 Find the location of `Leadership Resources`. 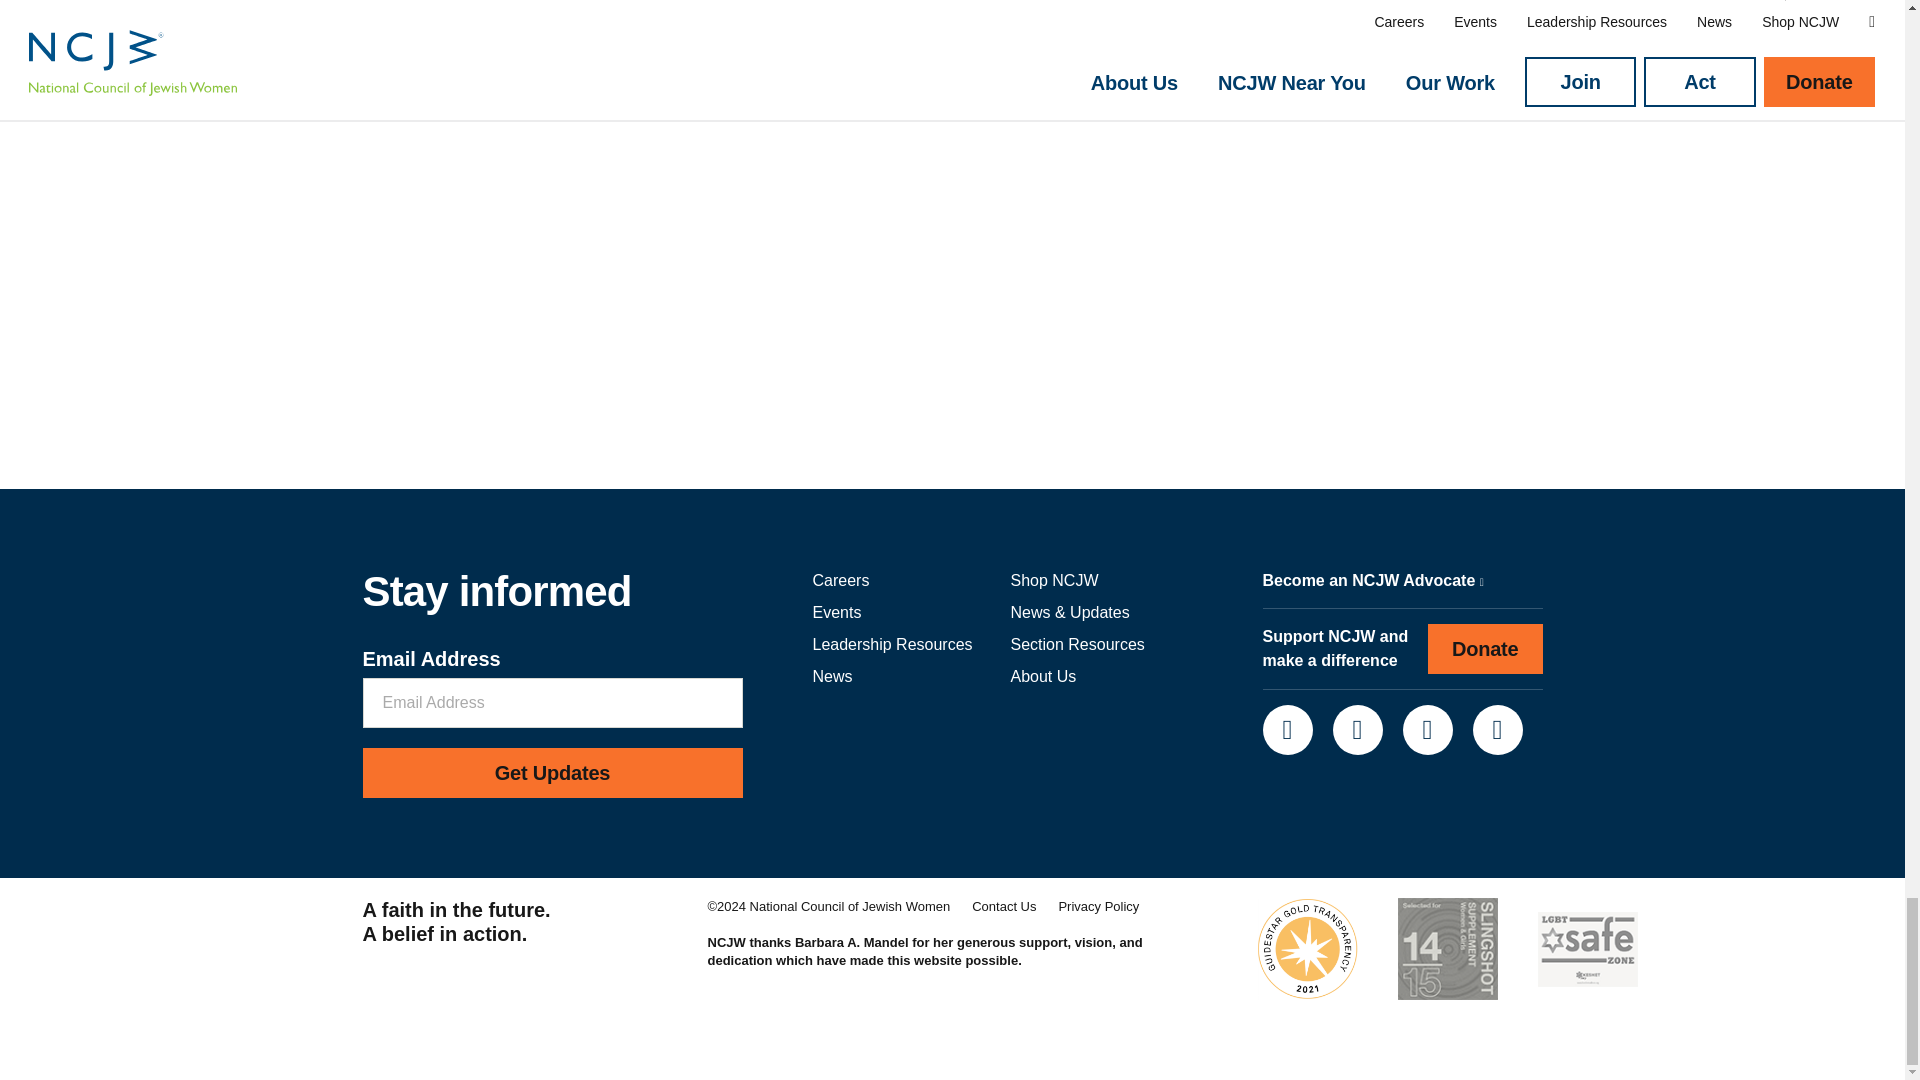

Leadership Resources is located at coordinates (892, 644).